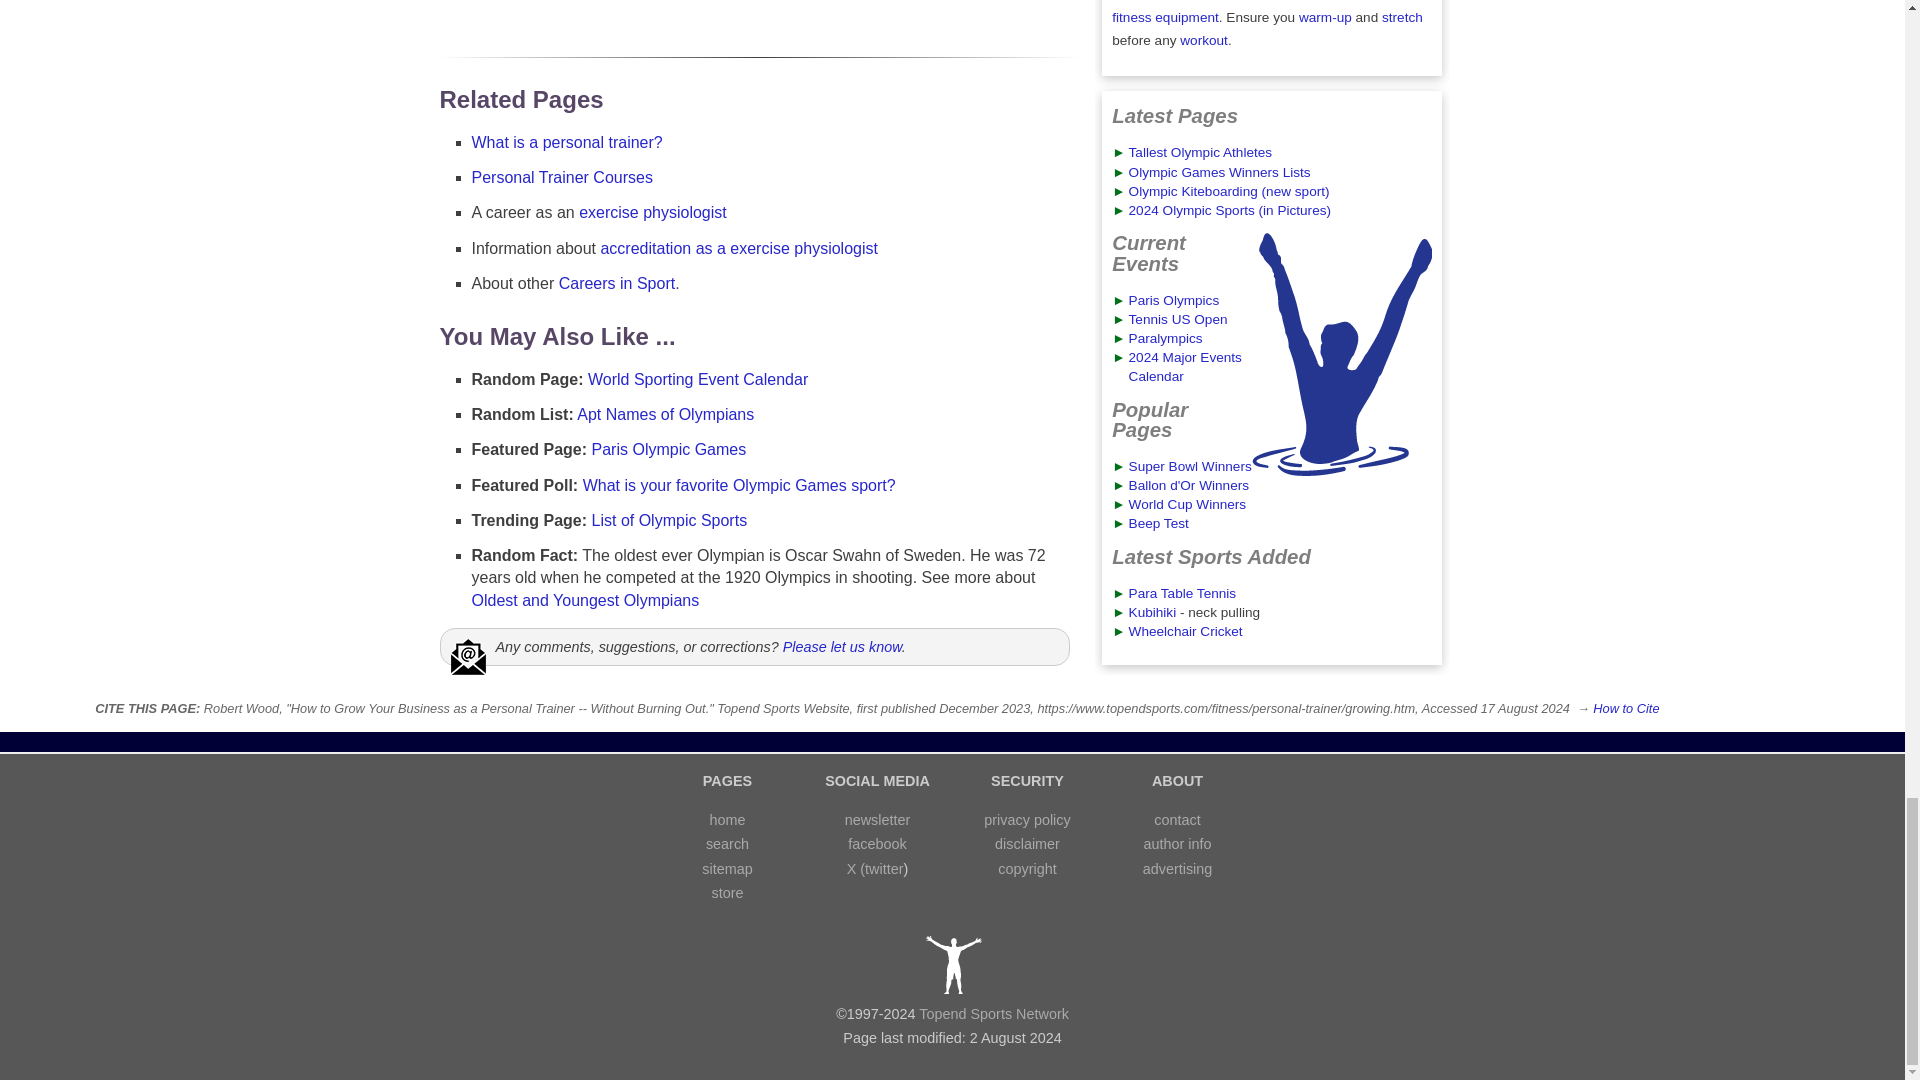  What do you see at coordinates (562, 176) in the screenshot?
I see `Personal Trainer Courses` at bounding box center [562, 176].